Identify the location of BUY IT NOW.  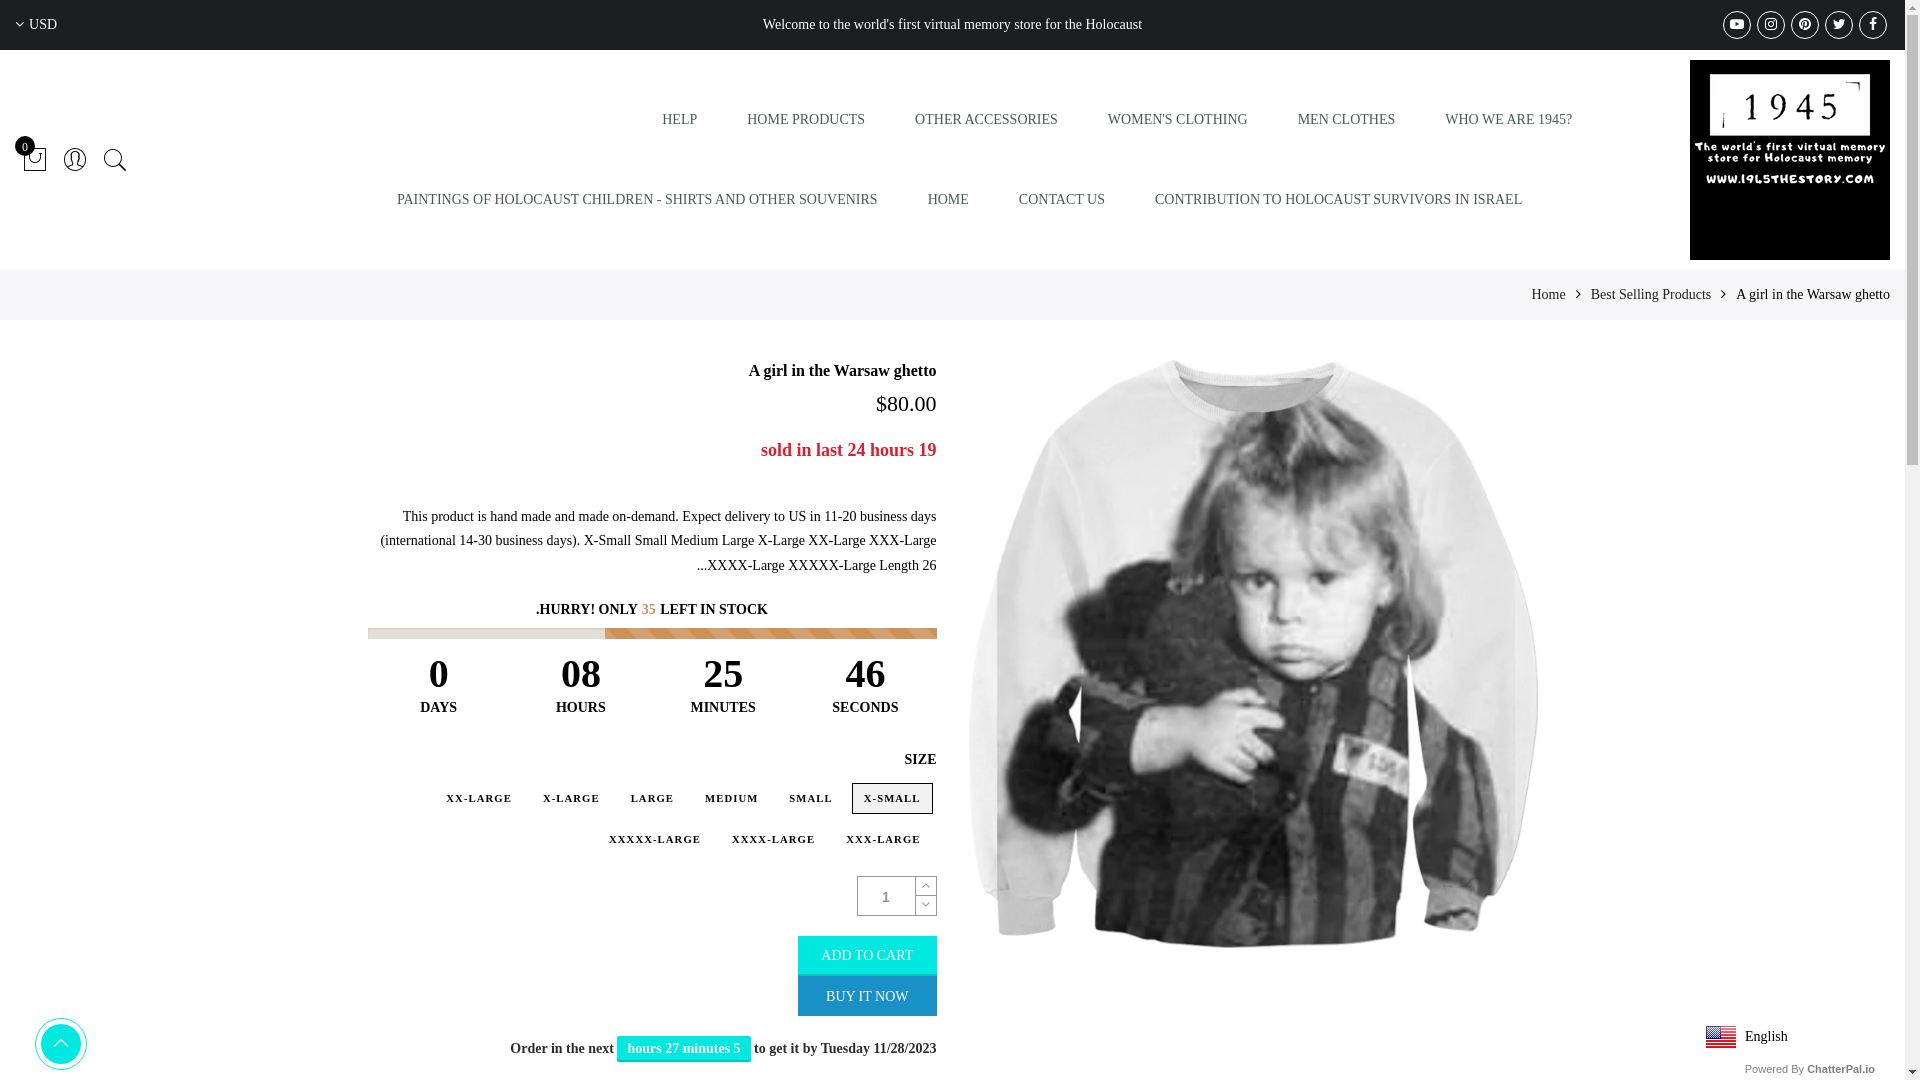
(867, 996).